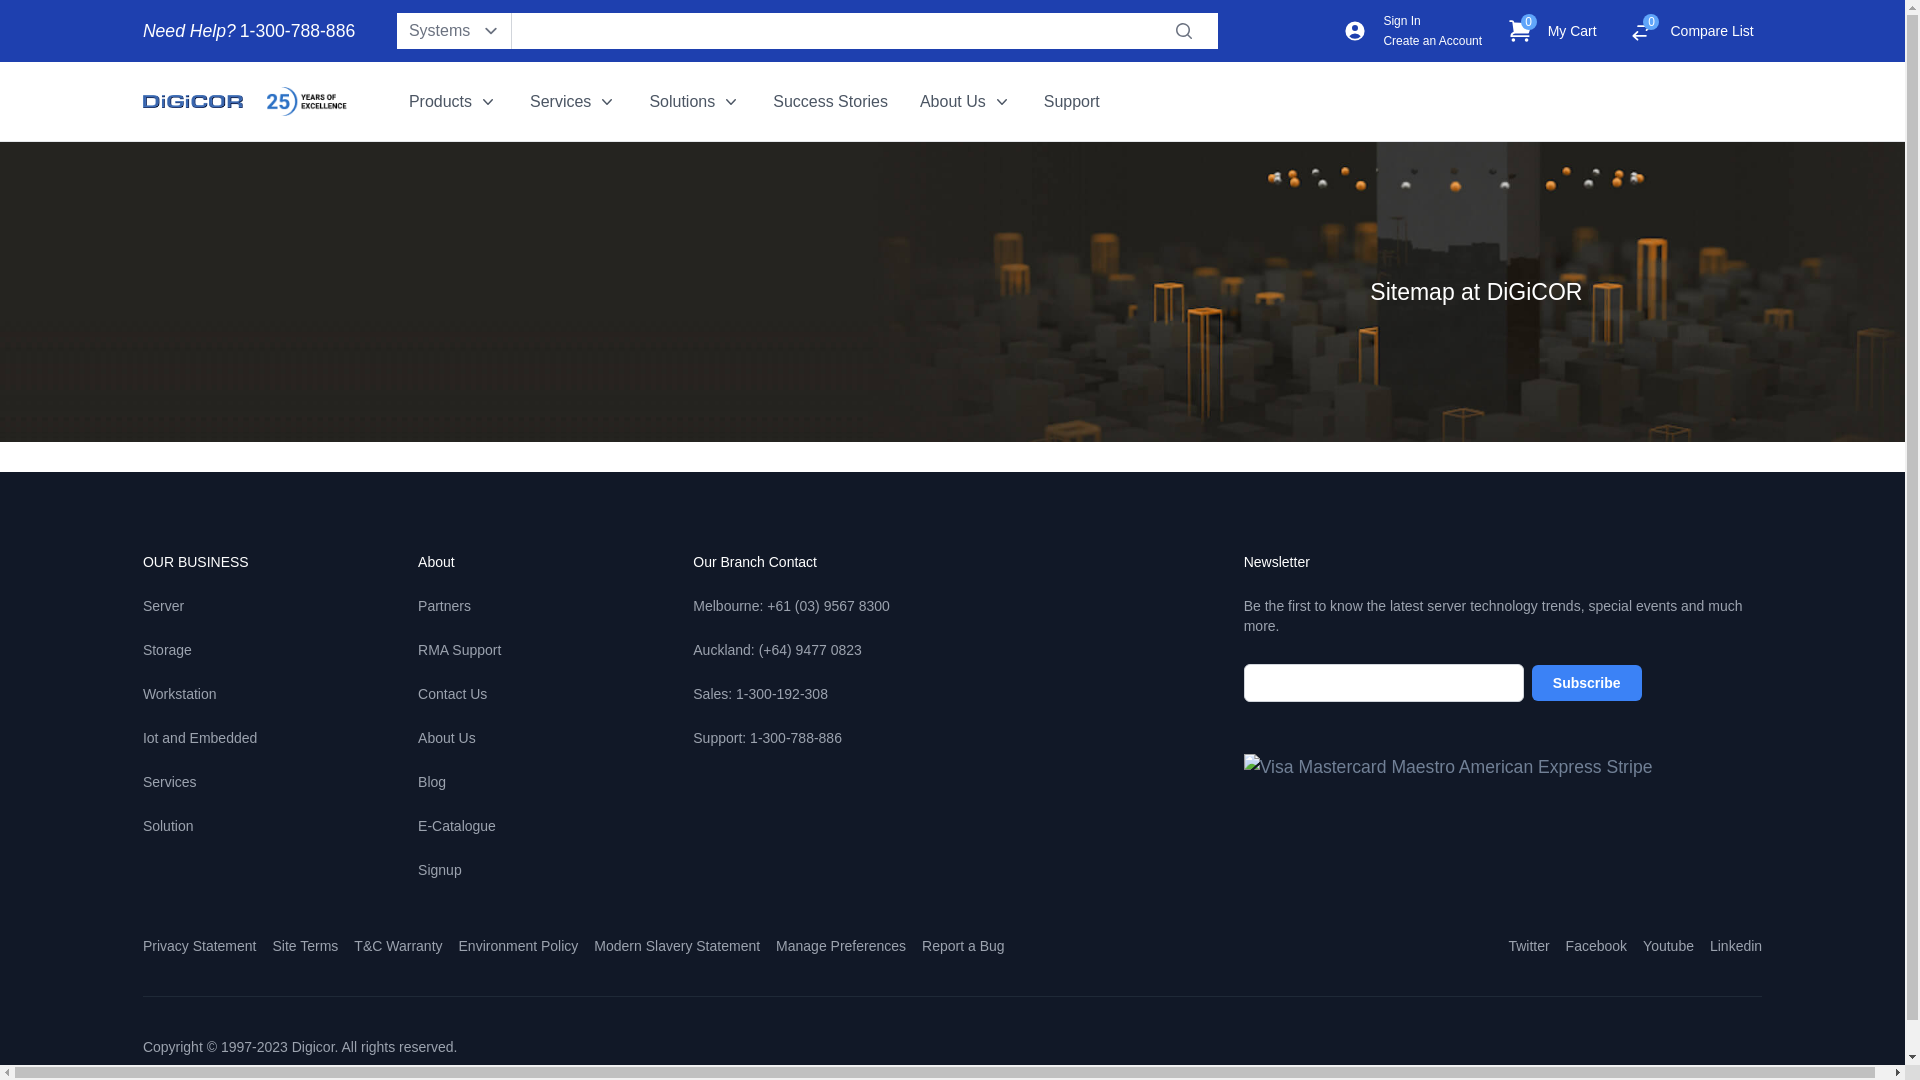 This screenshot has width=1920, height=1080. I want to click on Partners, so click(444, 606).